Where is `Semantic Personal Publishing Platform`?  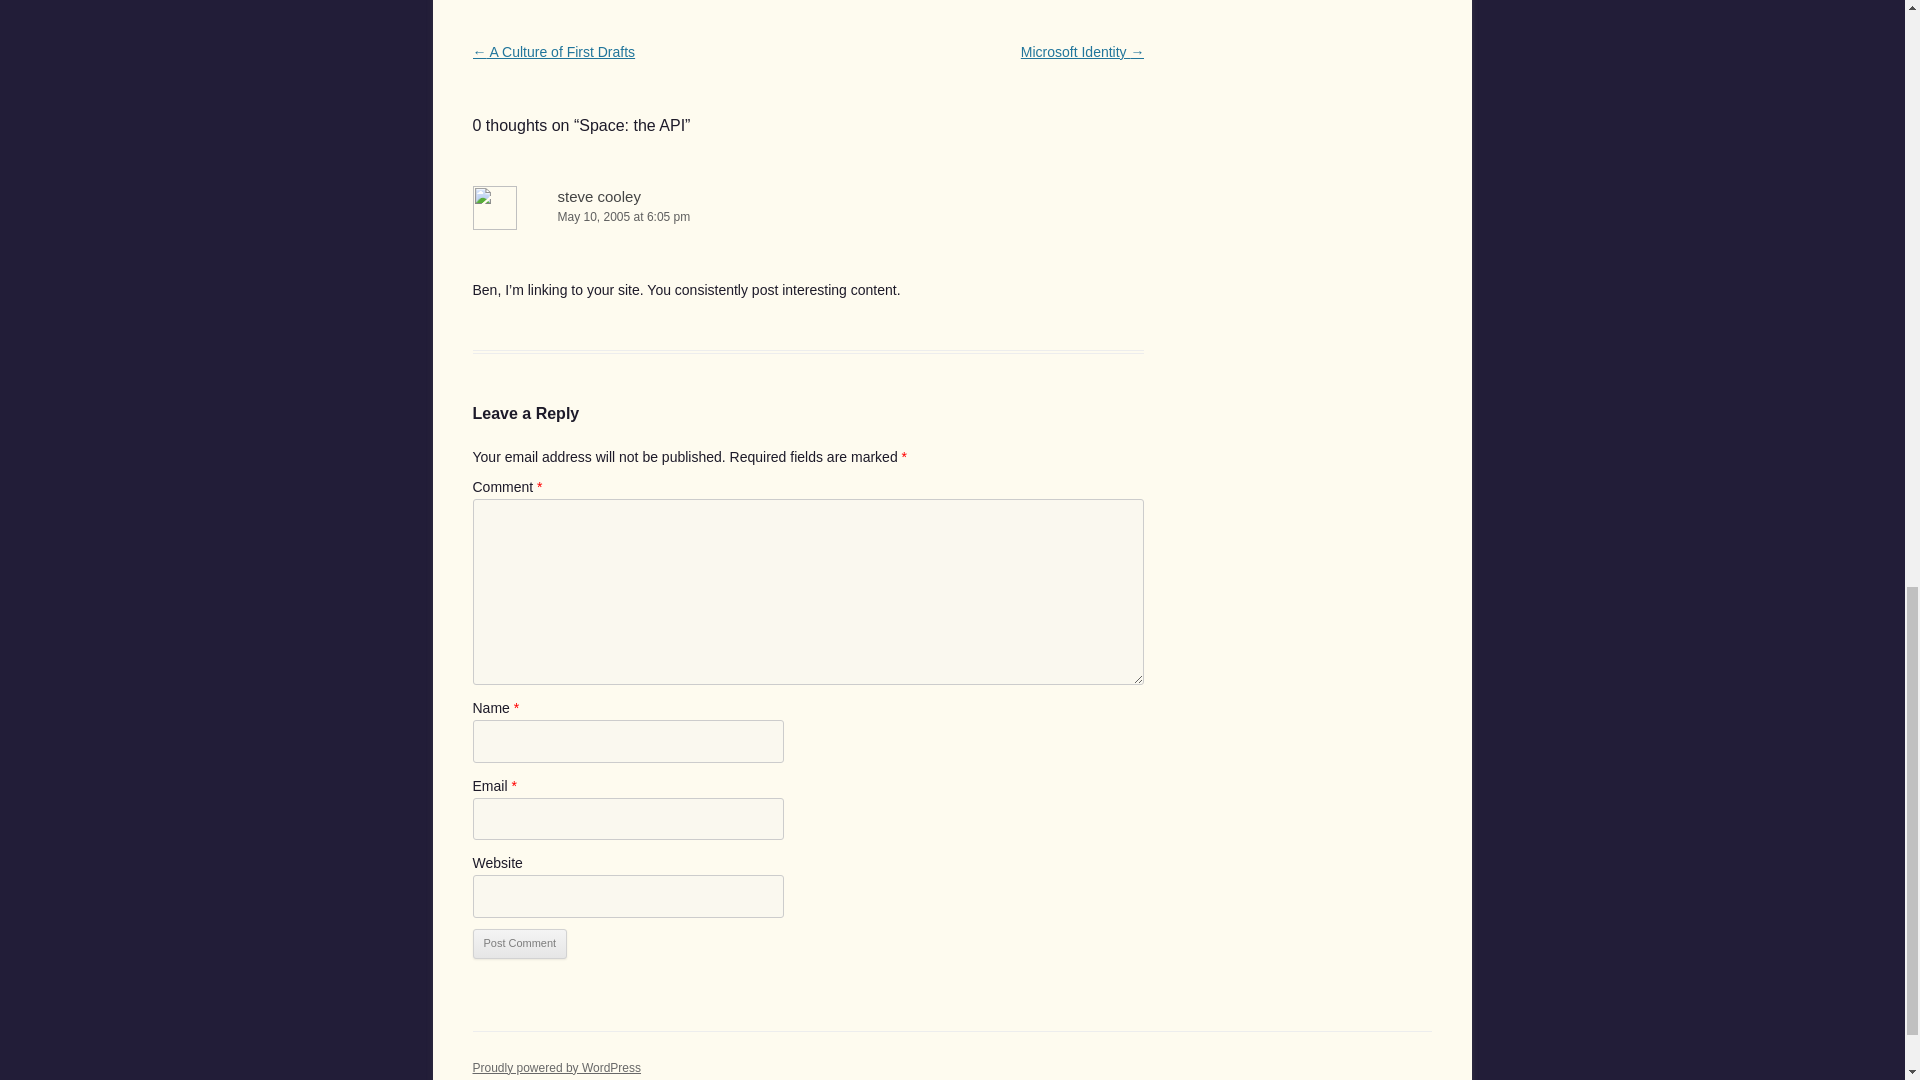
Semantic Personal Publishing Platform is located at coordinates (556, 1067).